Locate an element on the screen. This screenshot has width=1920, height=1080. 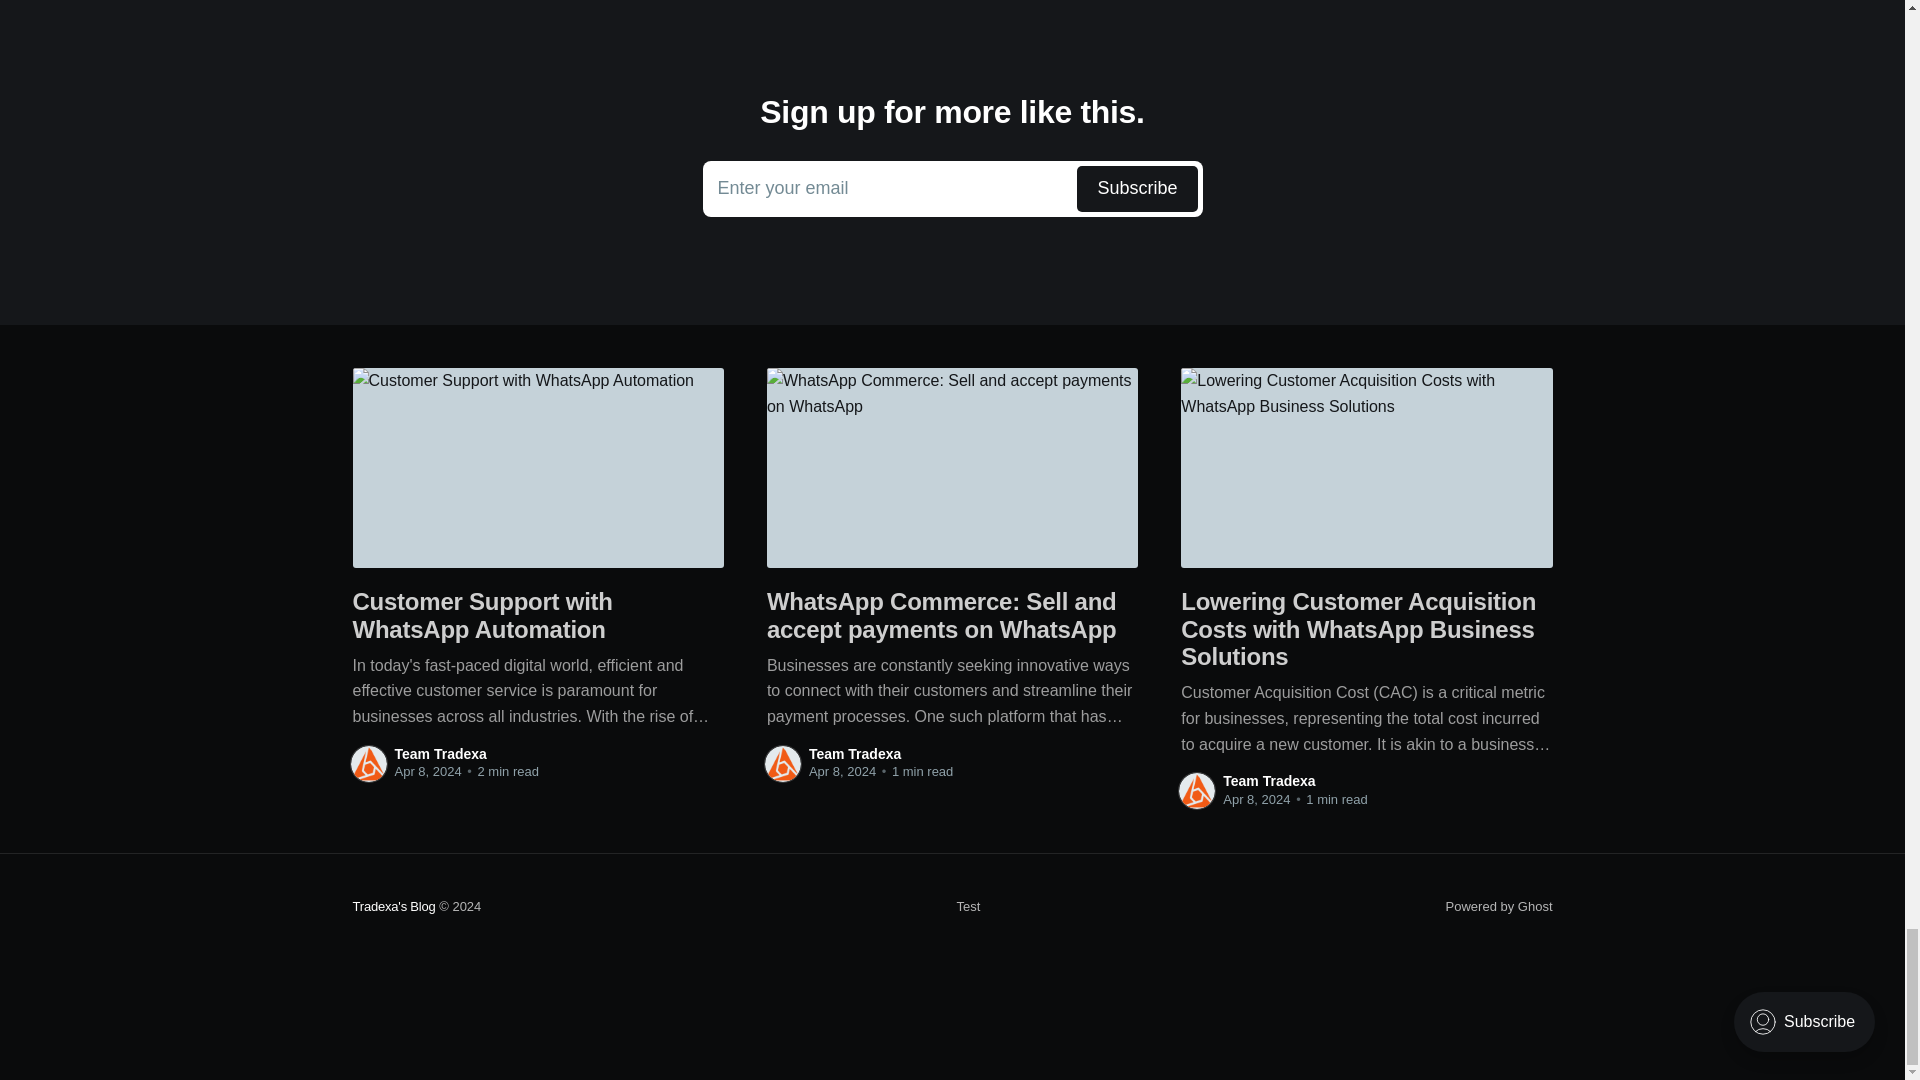
Tradexa's Blog is located at coordinates (393, 906).